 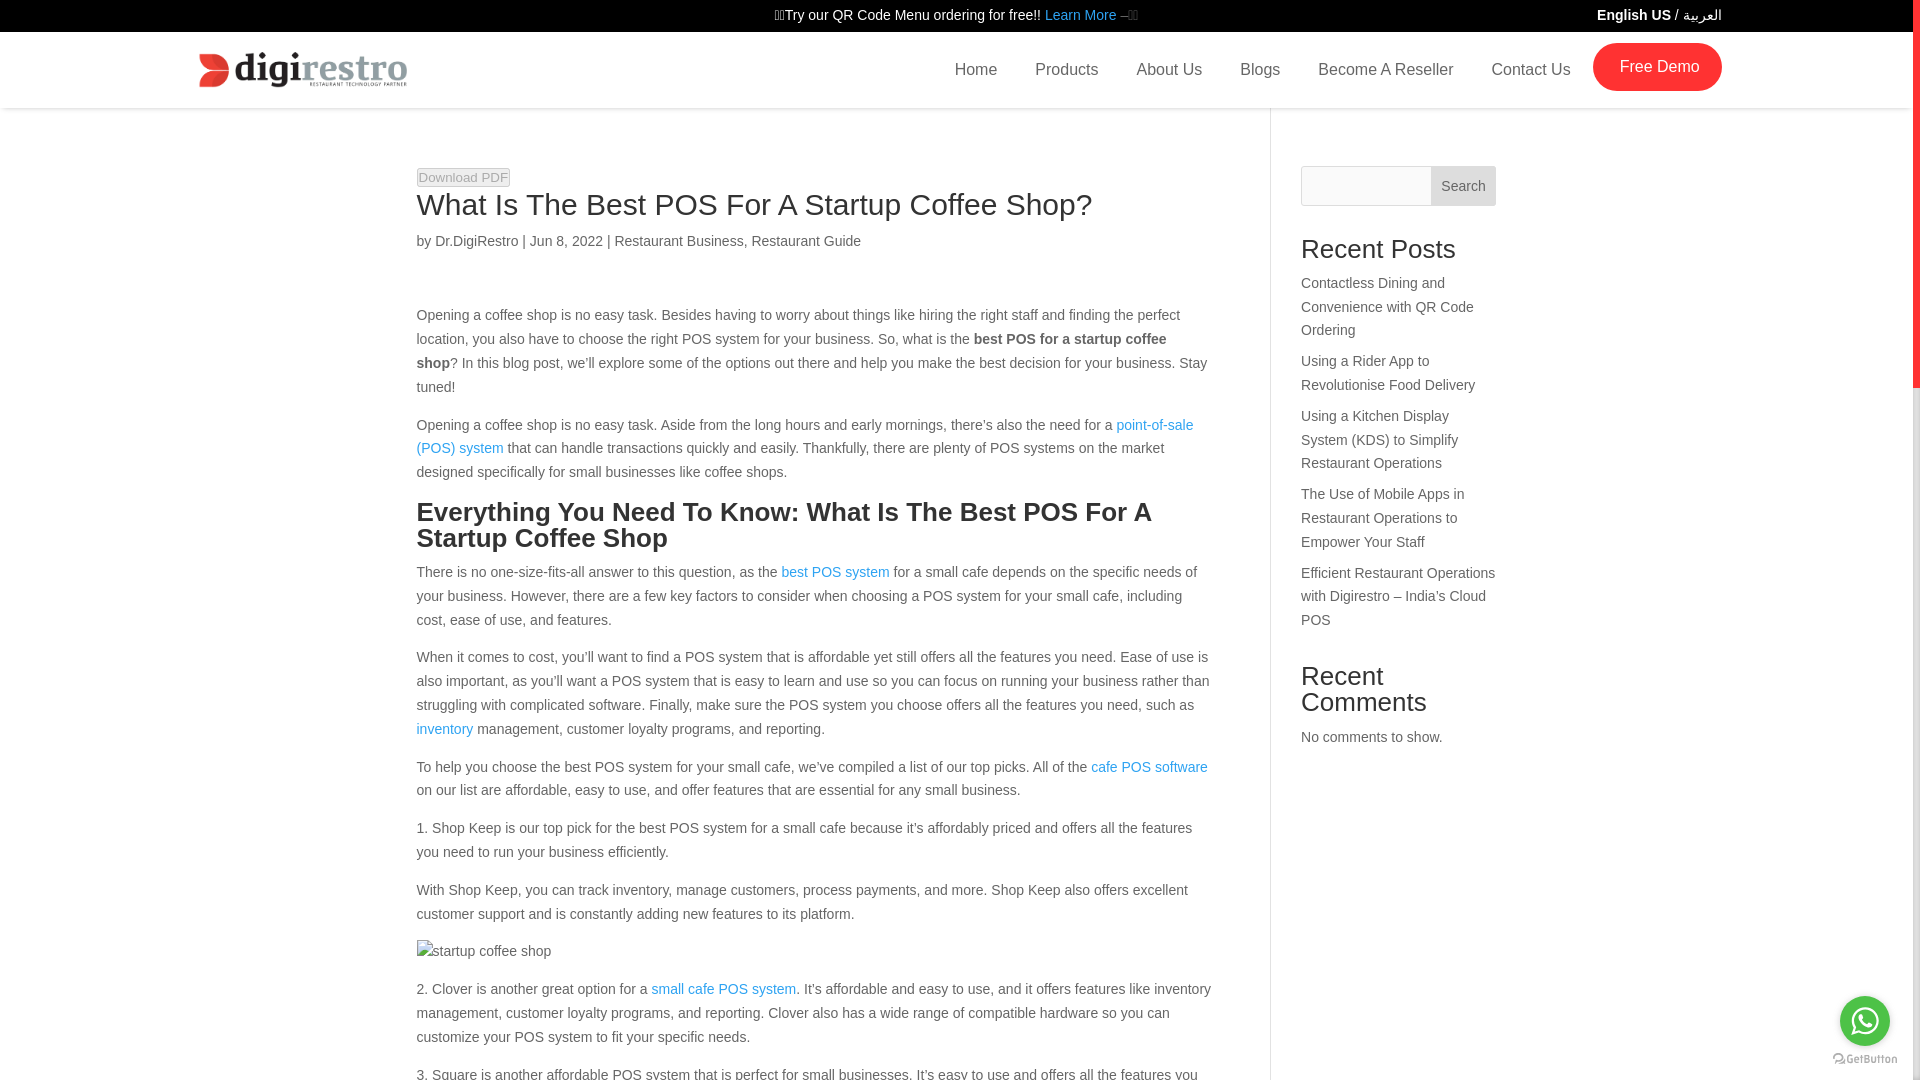 What do you see at coordinates (1665, 66) in the screenshot?
I see `Free Demo` at bounding box center [1665, 66].